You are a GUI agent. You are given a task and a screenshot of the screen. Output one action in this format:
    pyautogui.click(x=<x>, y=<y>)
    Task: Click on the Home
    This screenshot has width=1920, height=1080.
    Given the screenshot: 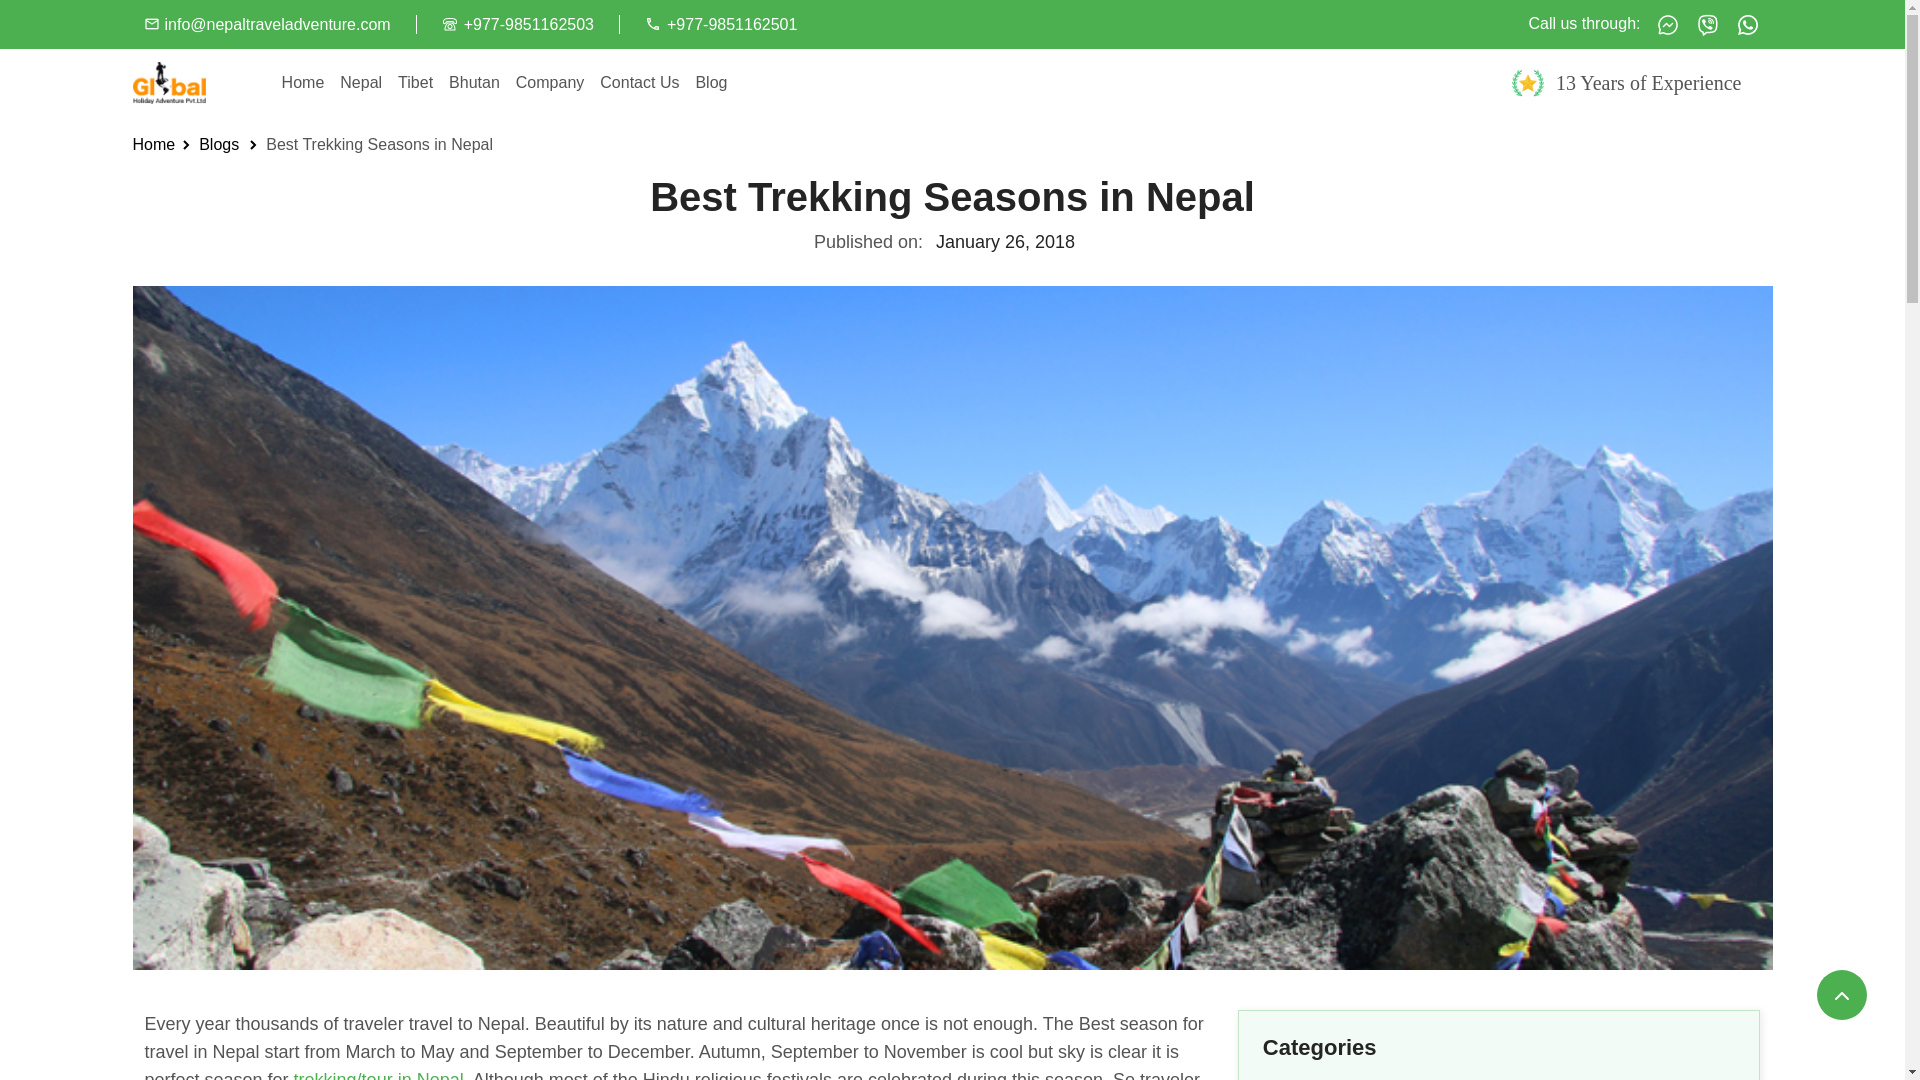 What is the action you would take?
    pyautogui.click(x=153, y=144)
    